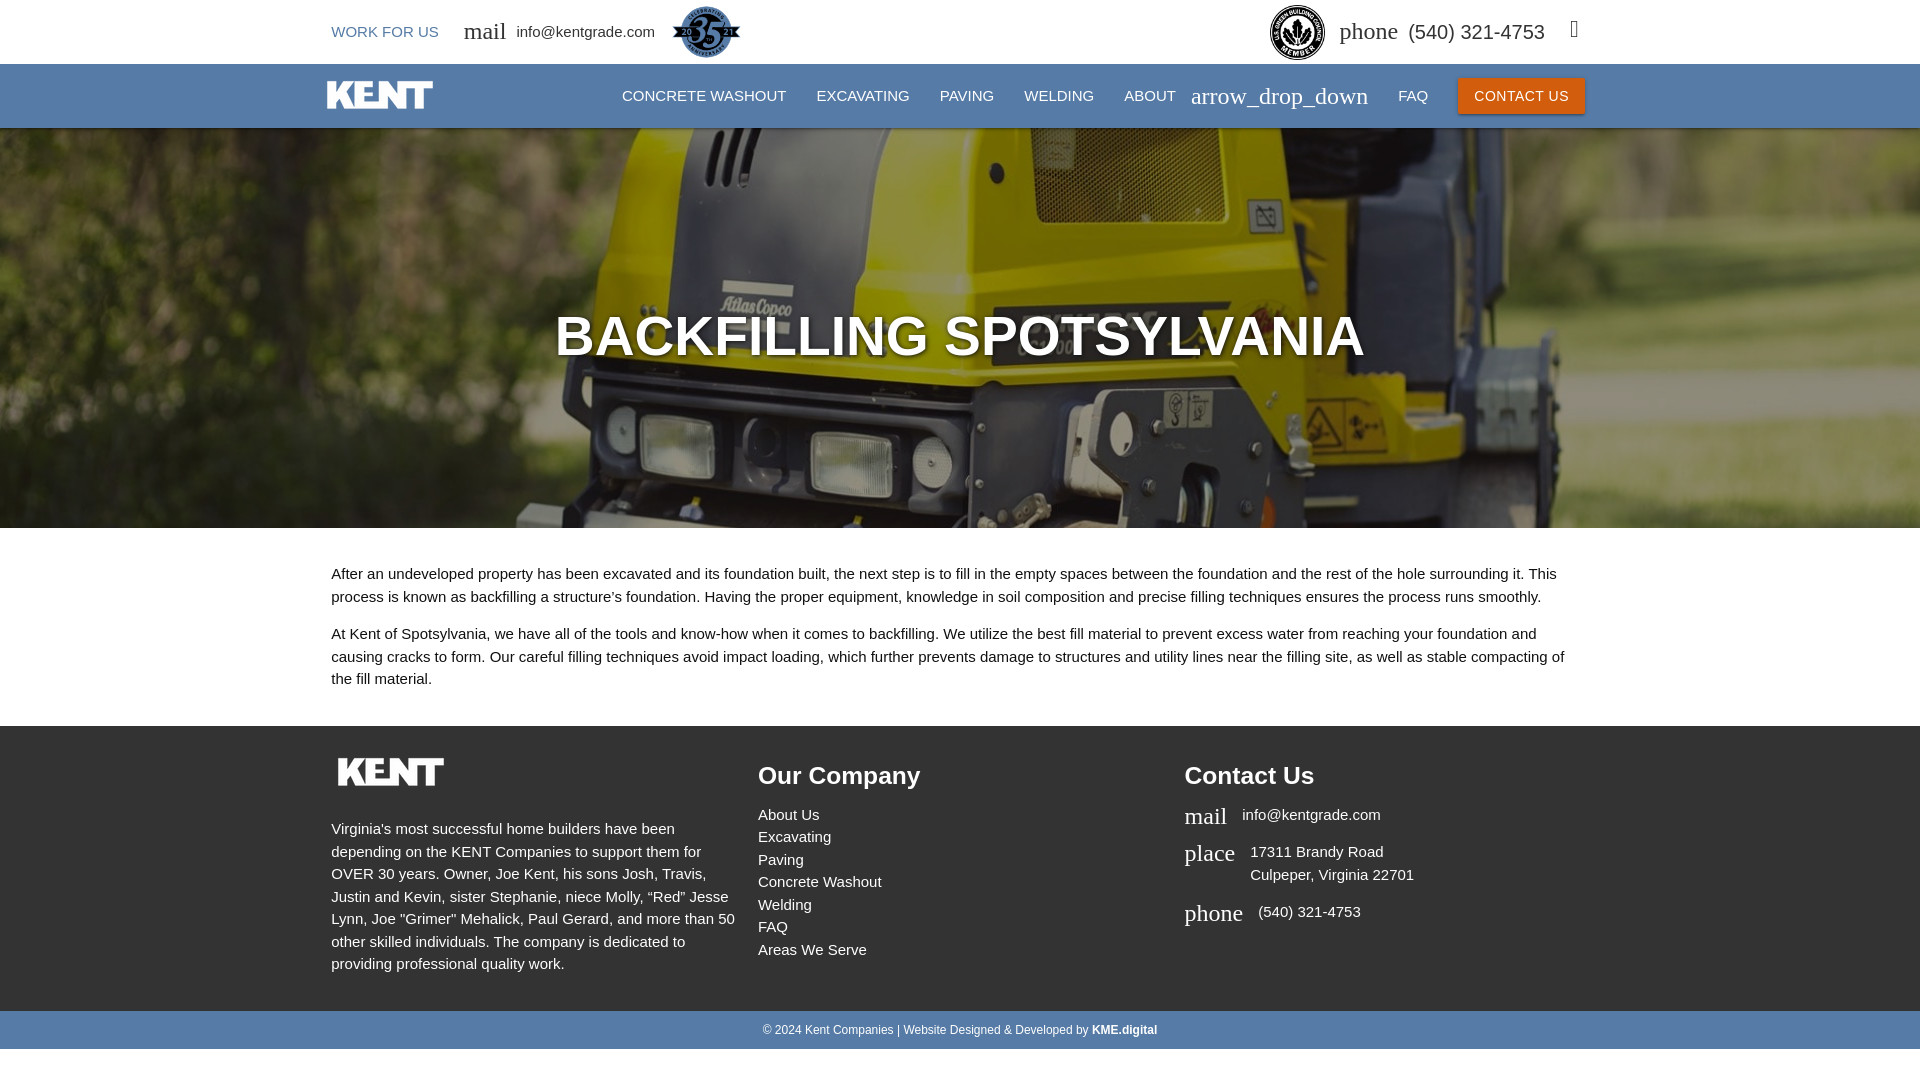  Describe the element at coordinates (384, 30) in the screenshot. I see `WORK FOR US` at that location.